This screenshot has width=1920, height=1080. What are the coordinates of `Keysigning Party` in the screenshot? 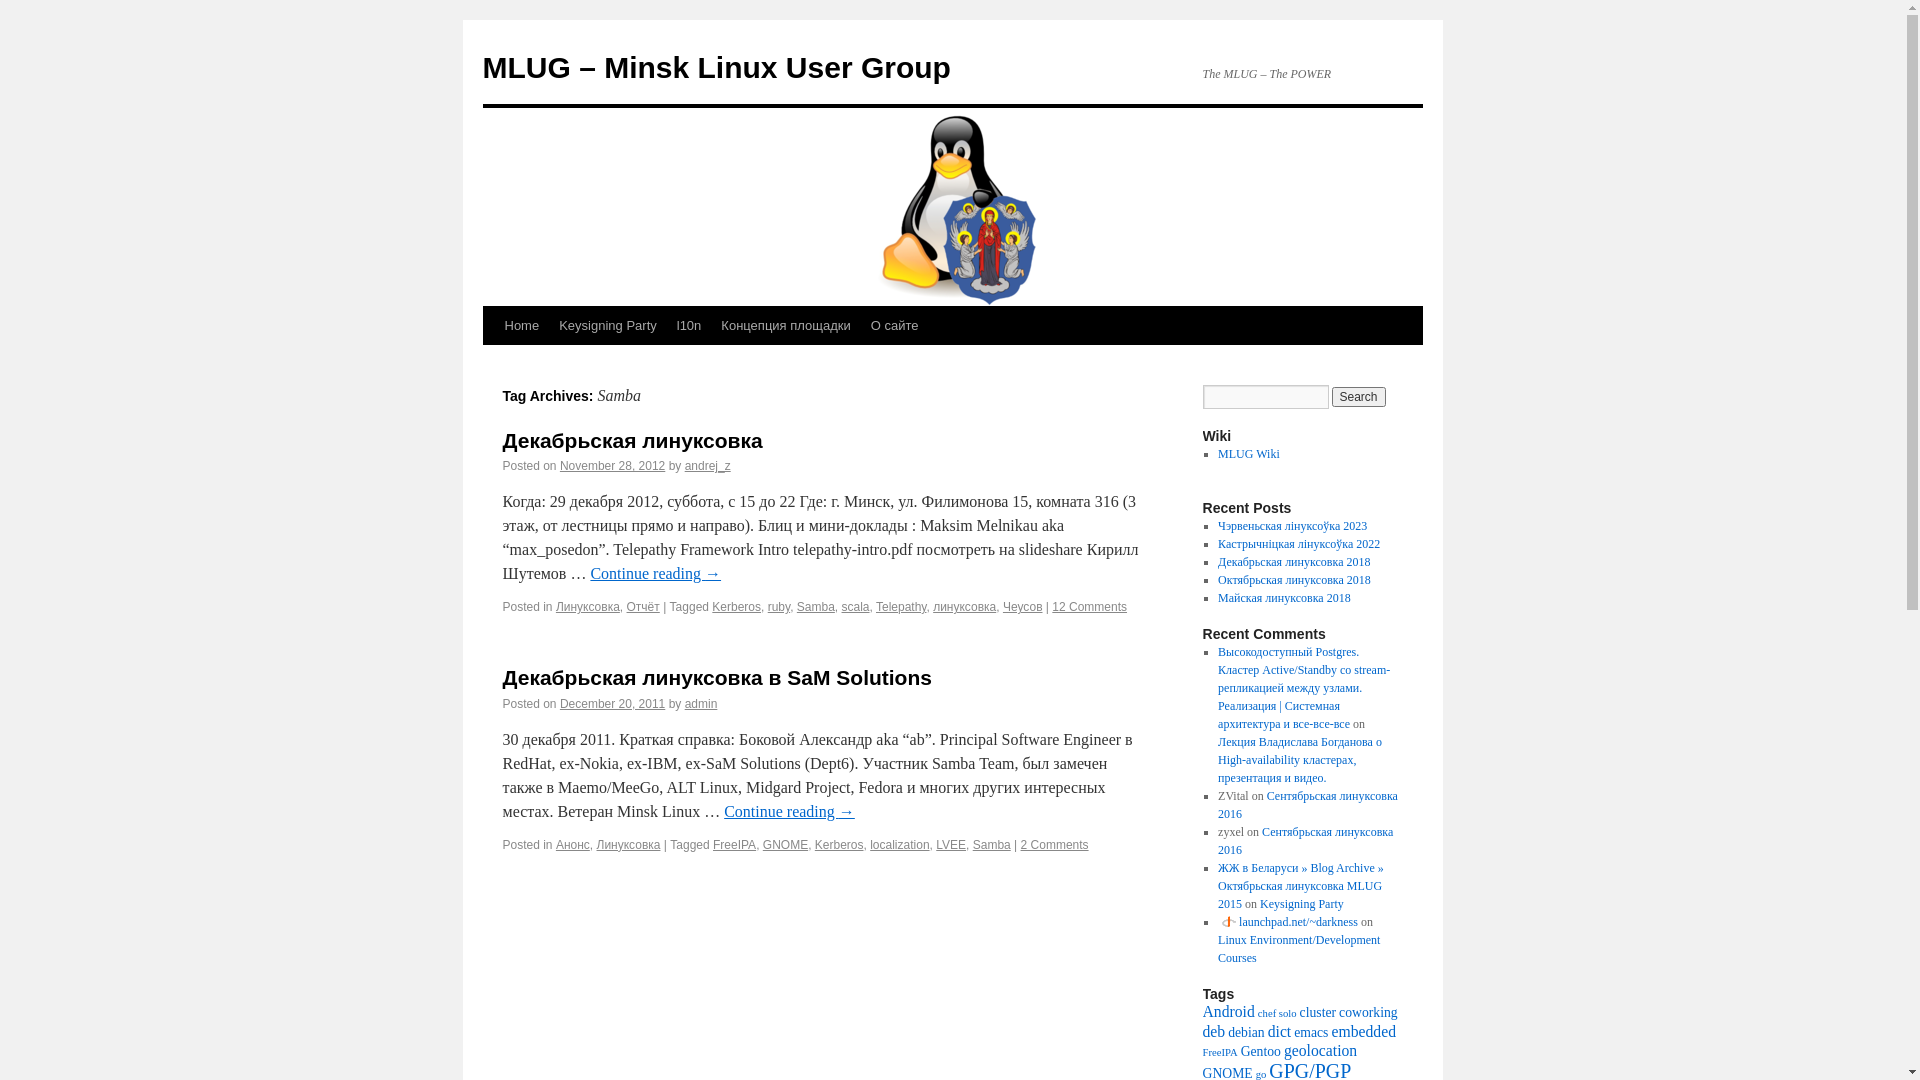 It's located at (608, 326).